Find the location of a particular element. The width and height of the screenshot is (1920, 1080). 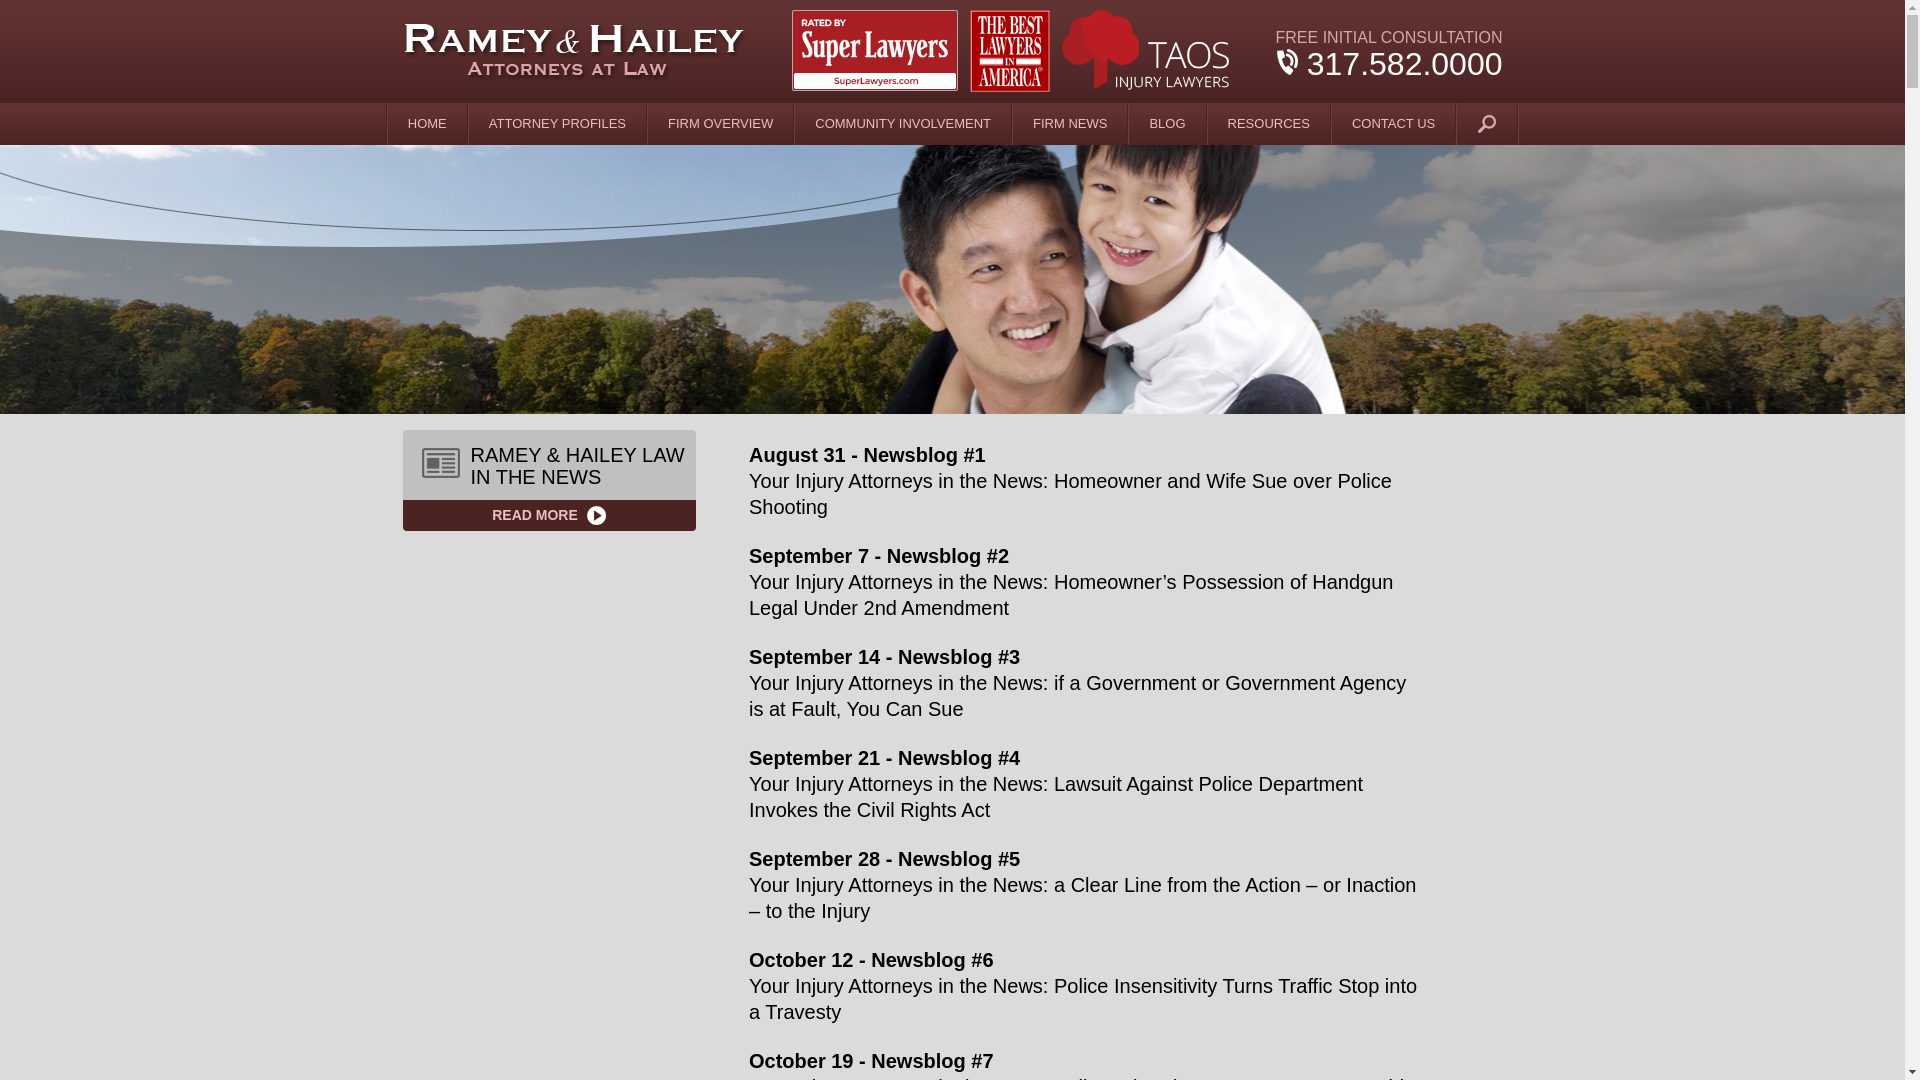

FIRM NEWS is located at coordinates (1070, 123).